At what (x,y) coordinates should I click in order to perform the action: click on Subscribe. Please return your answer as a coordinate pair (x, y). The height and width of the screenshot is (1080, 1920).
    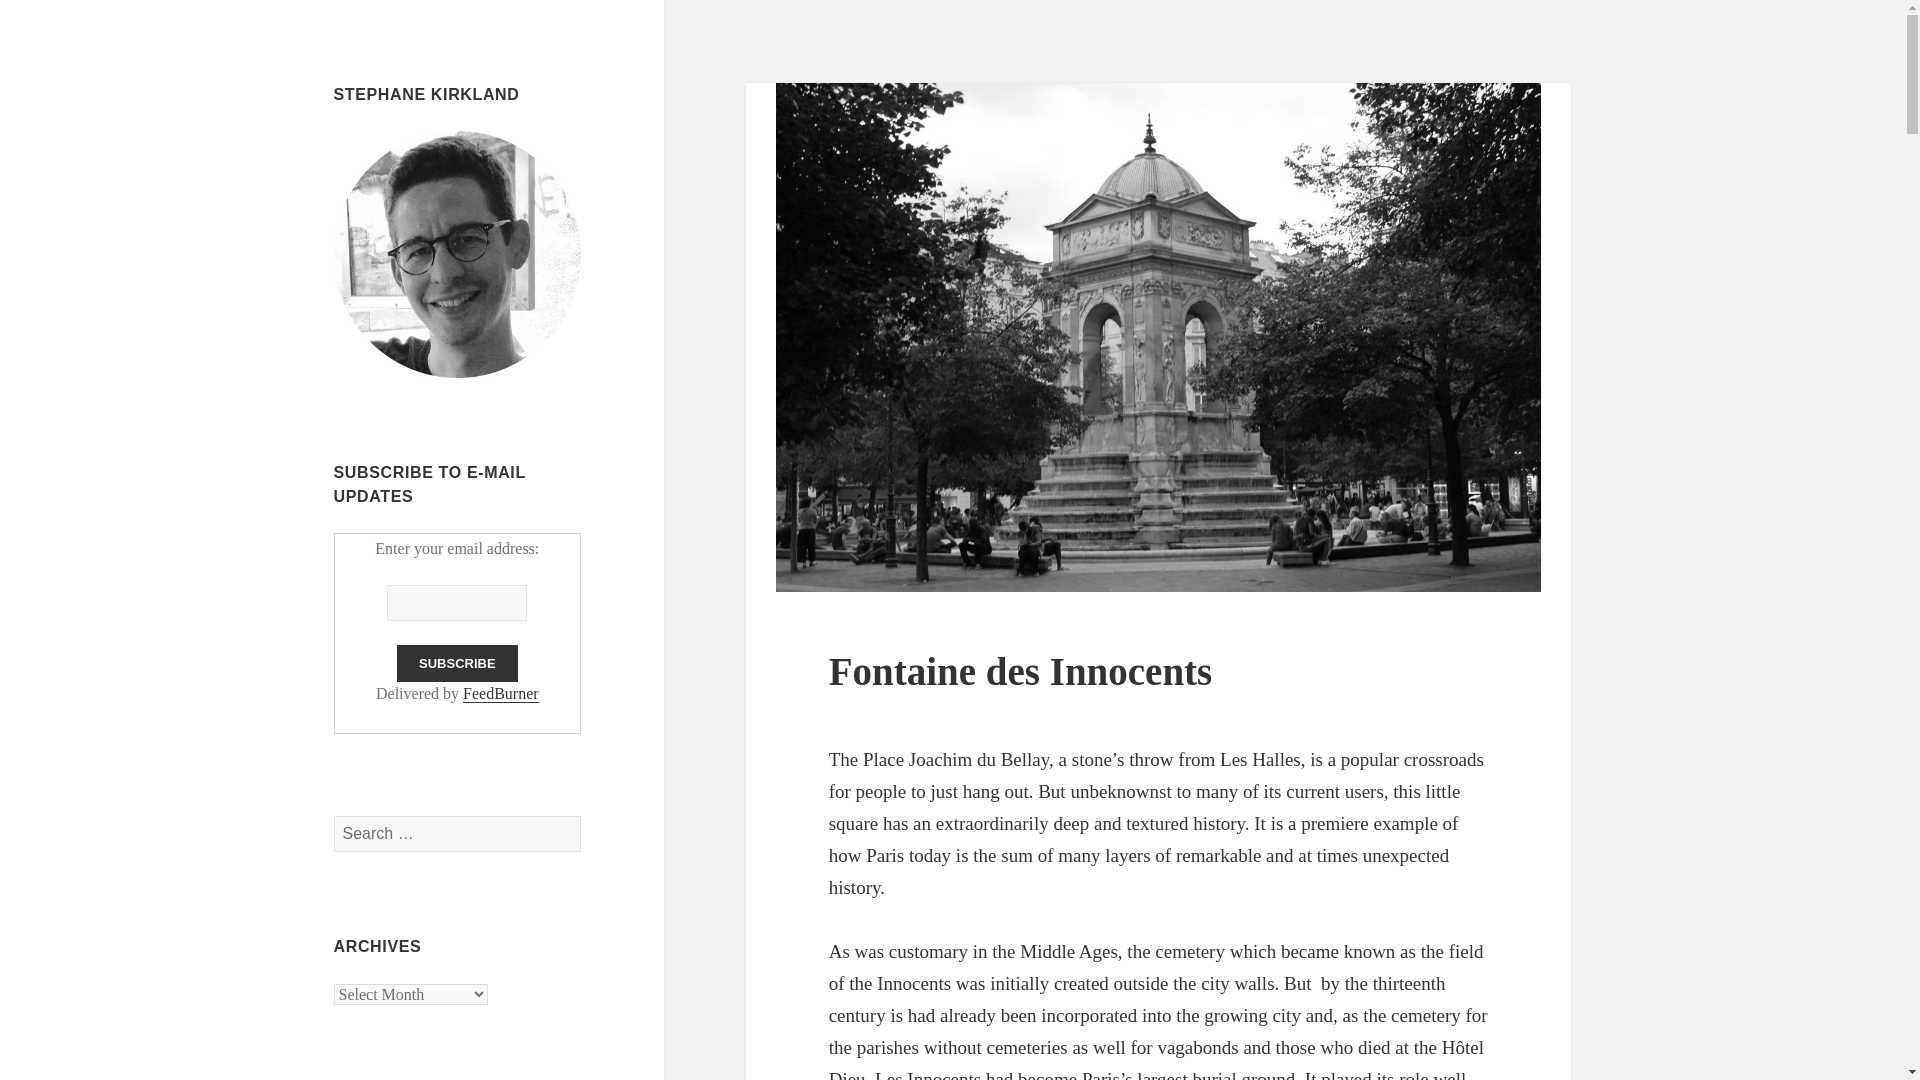
    Looking at the image, I should click on (458, 662).